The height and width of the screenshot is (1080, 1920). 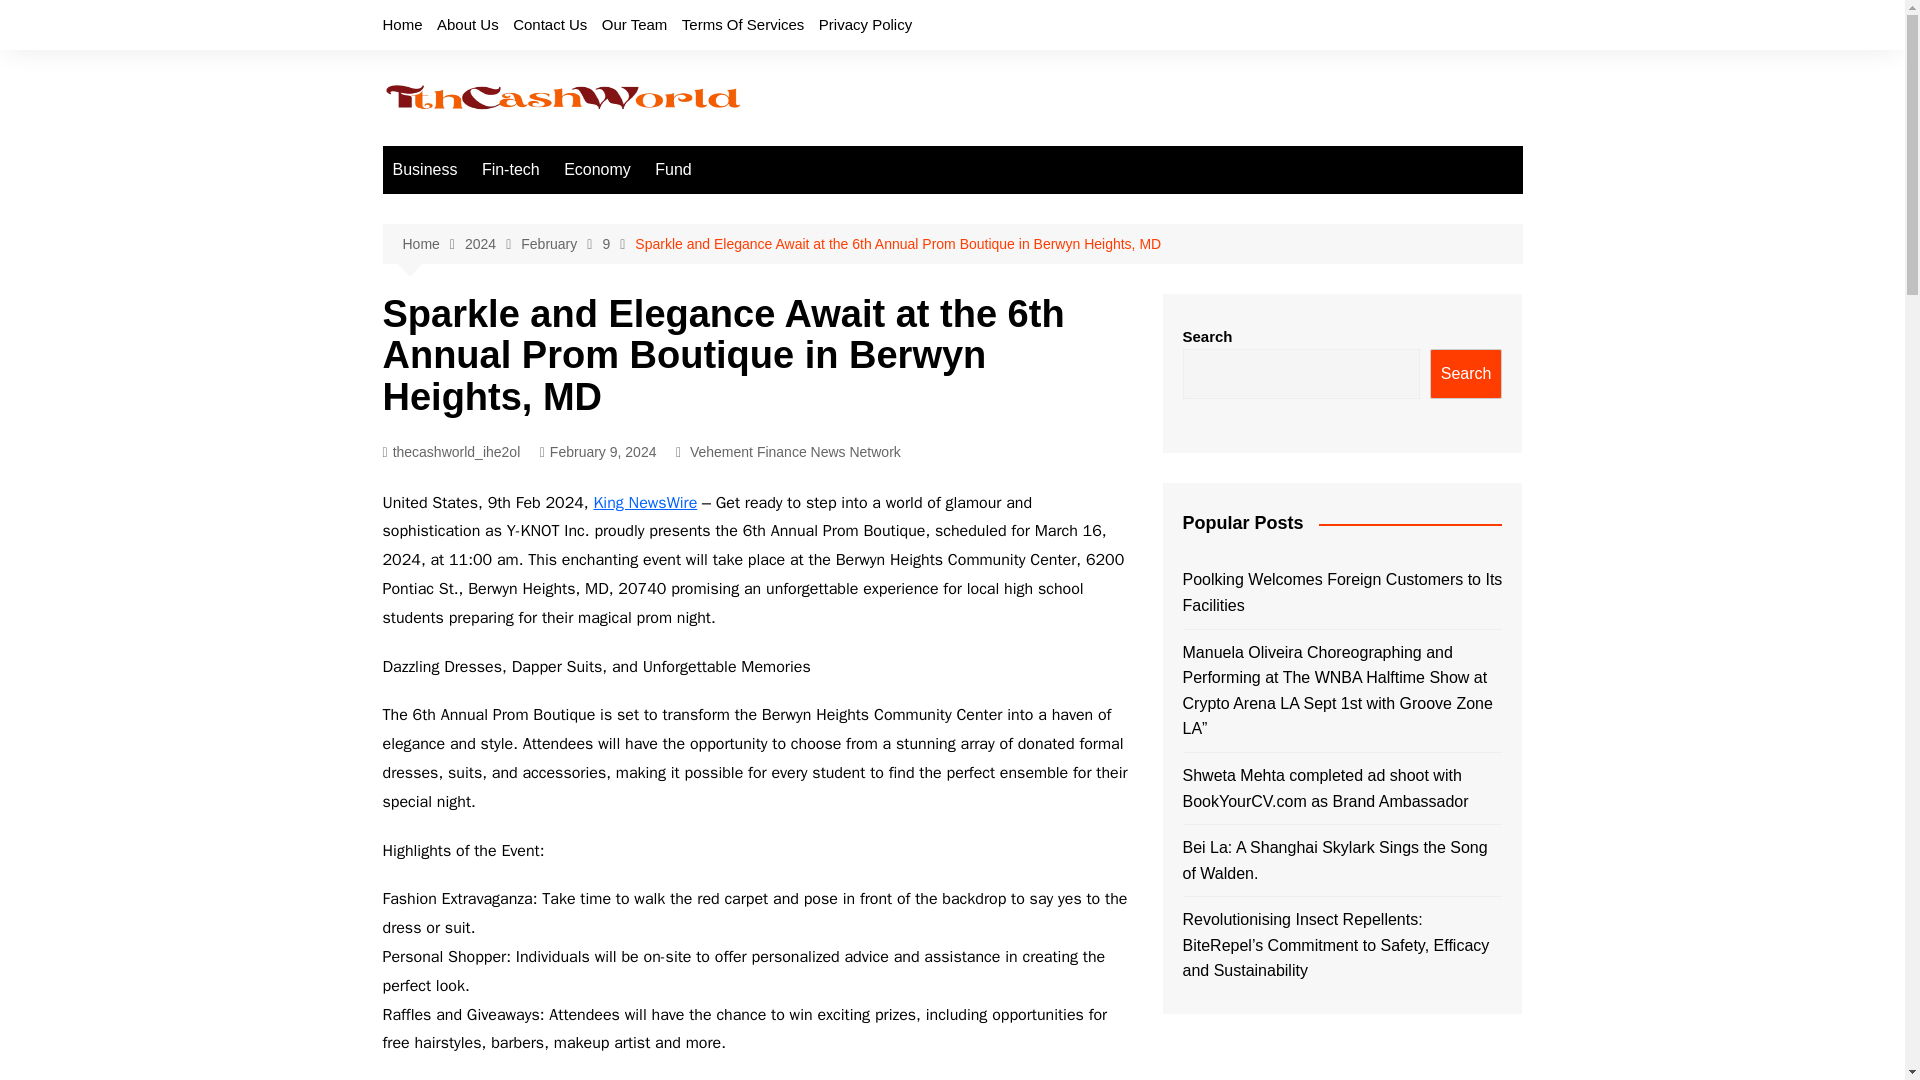 What do you see at coordinates (561, 244) in the screenshot?
I see `February` at bounding box center [561, 244].